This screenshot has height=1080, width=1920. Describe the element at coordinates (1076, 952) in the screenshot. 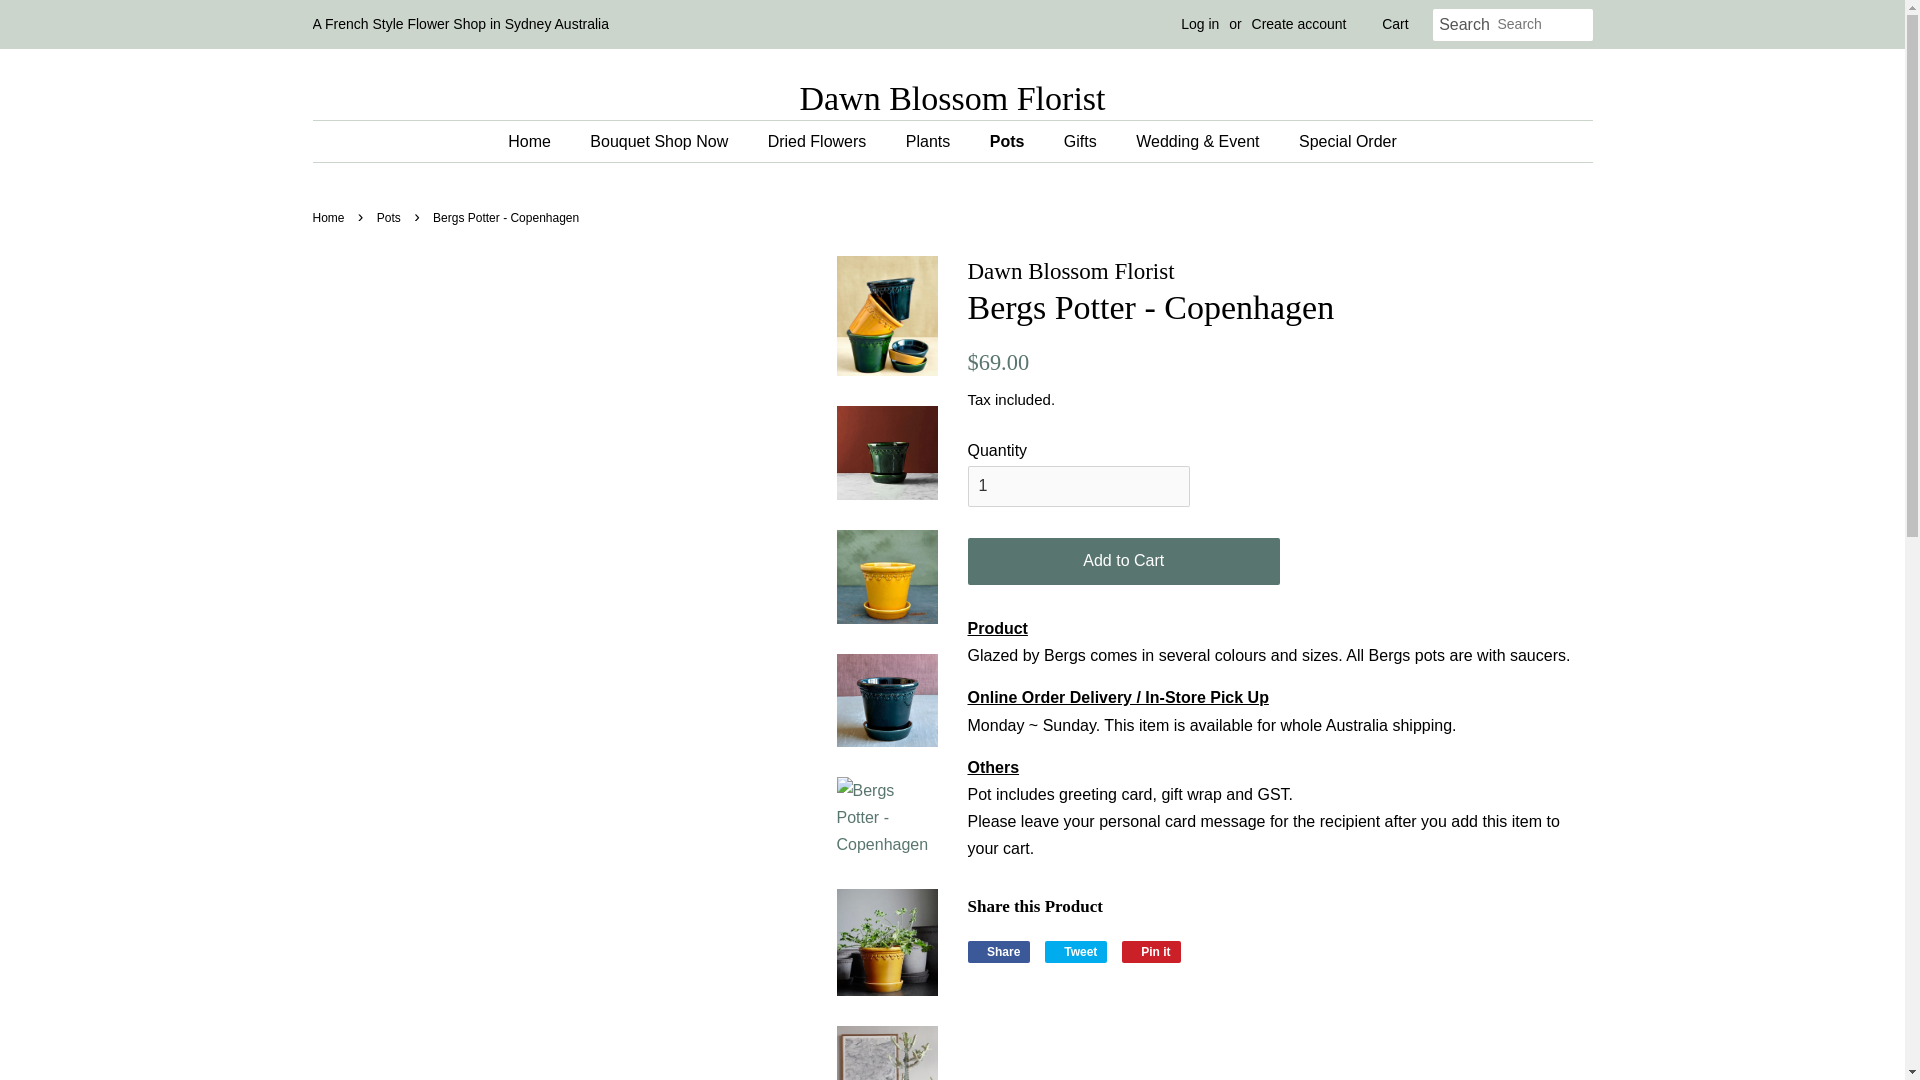

I see `Share on Facebook` at that location.